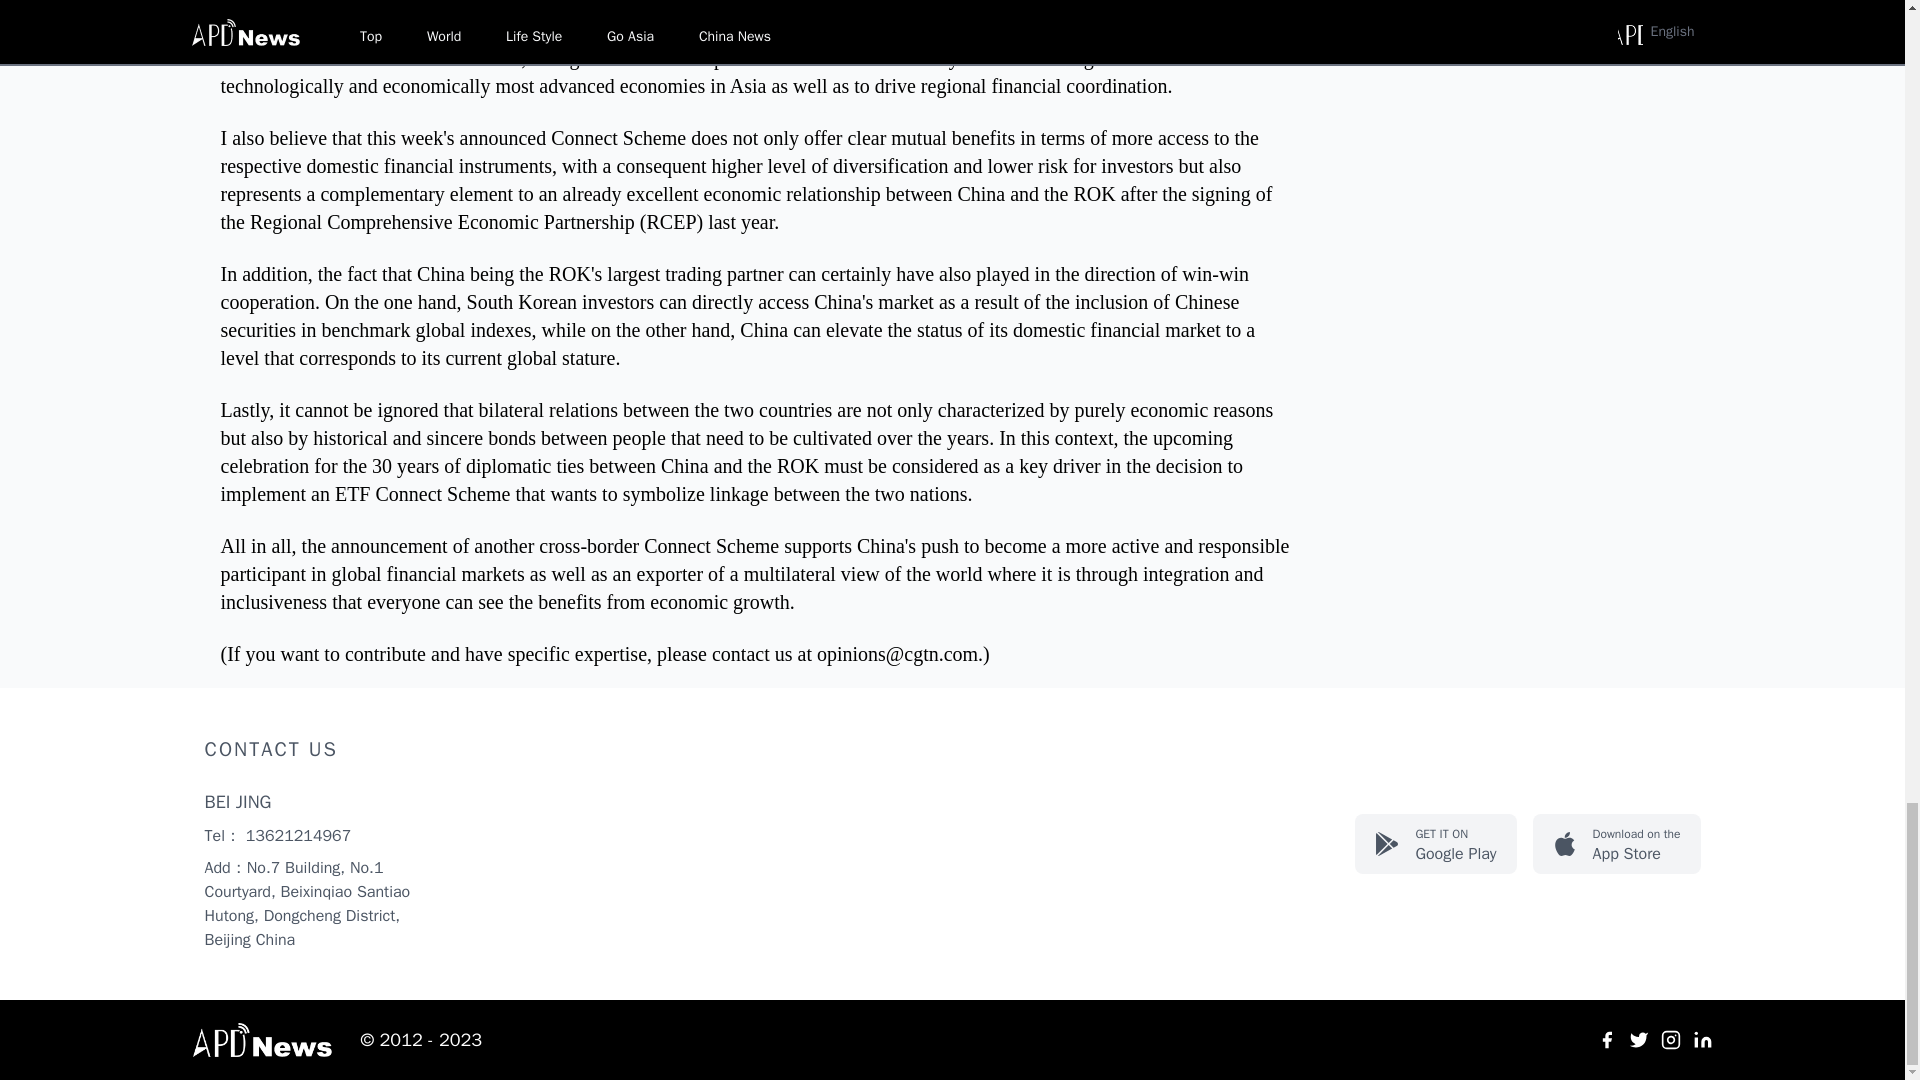 The image size is (1920, 1080). Describe the element at coordinates (1606, 1040) in the screenshot. I see `tt` at that location.